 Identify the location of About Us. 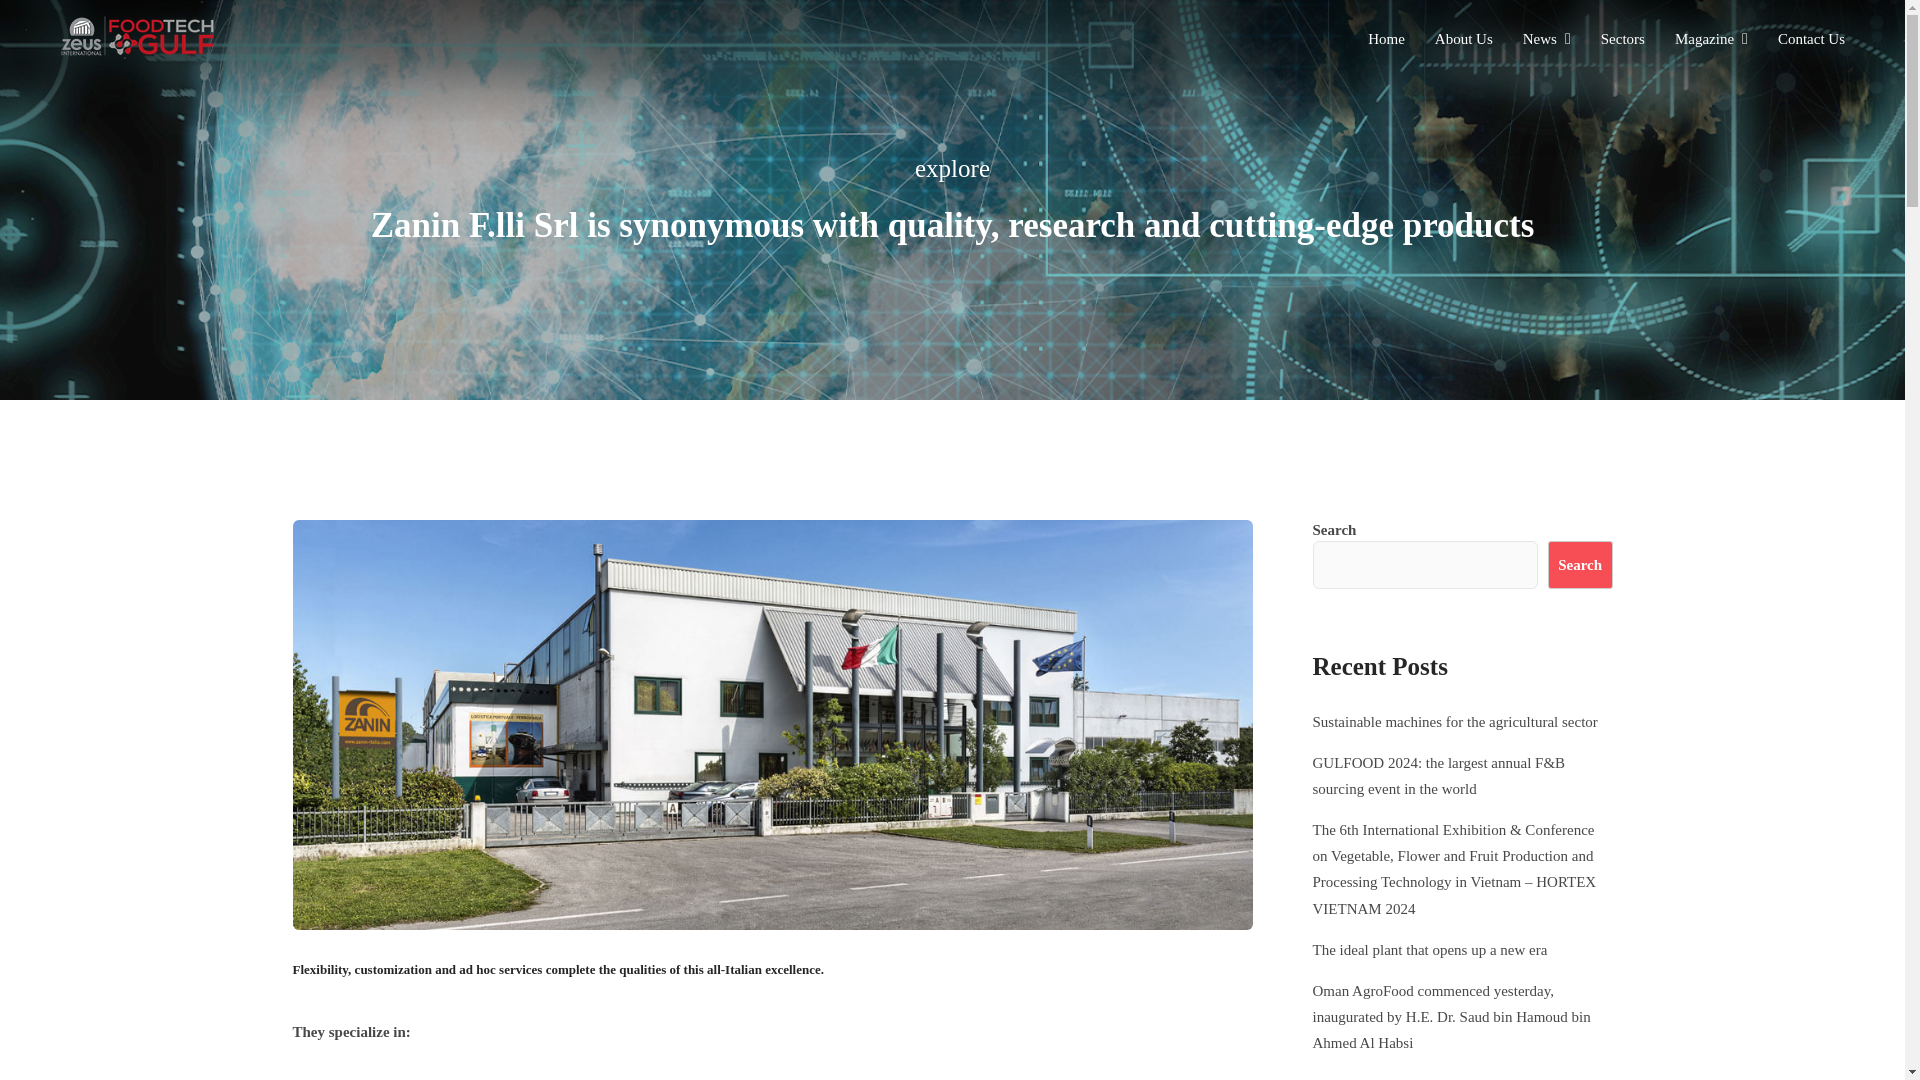
(1464, 40).